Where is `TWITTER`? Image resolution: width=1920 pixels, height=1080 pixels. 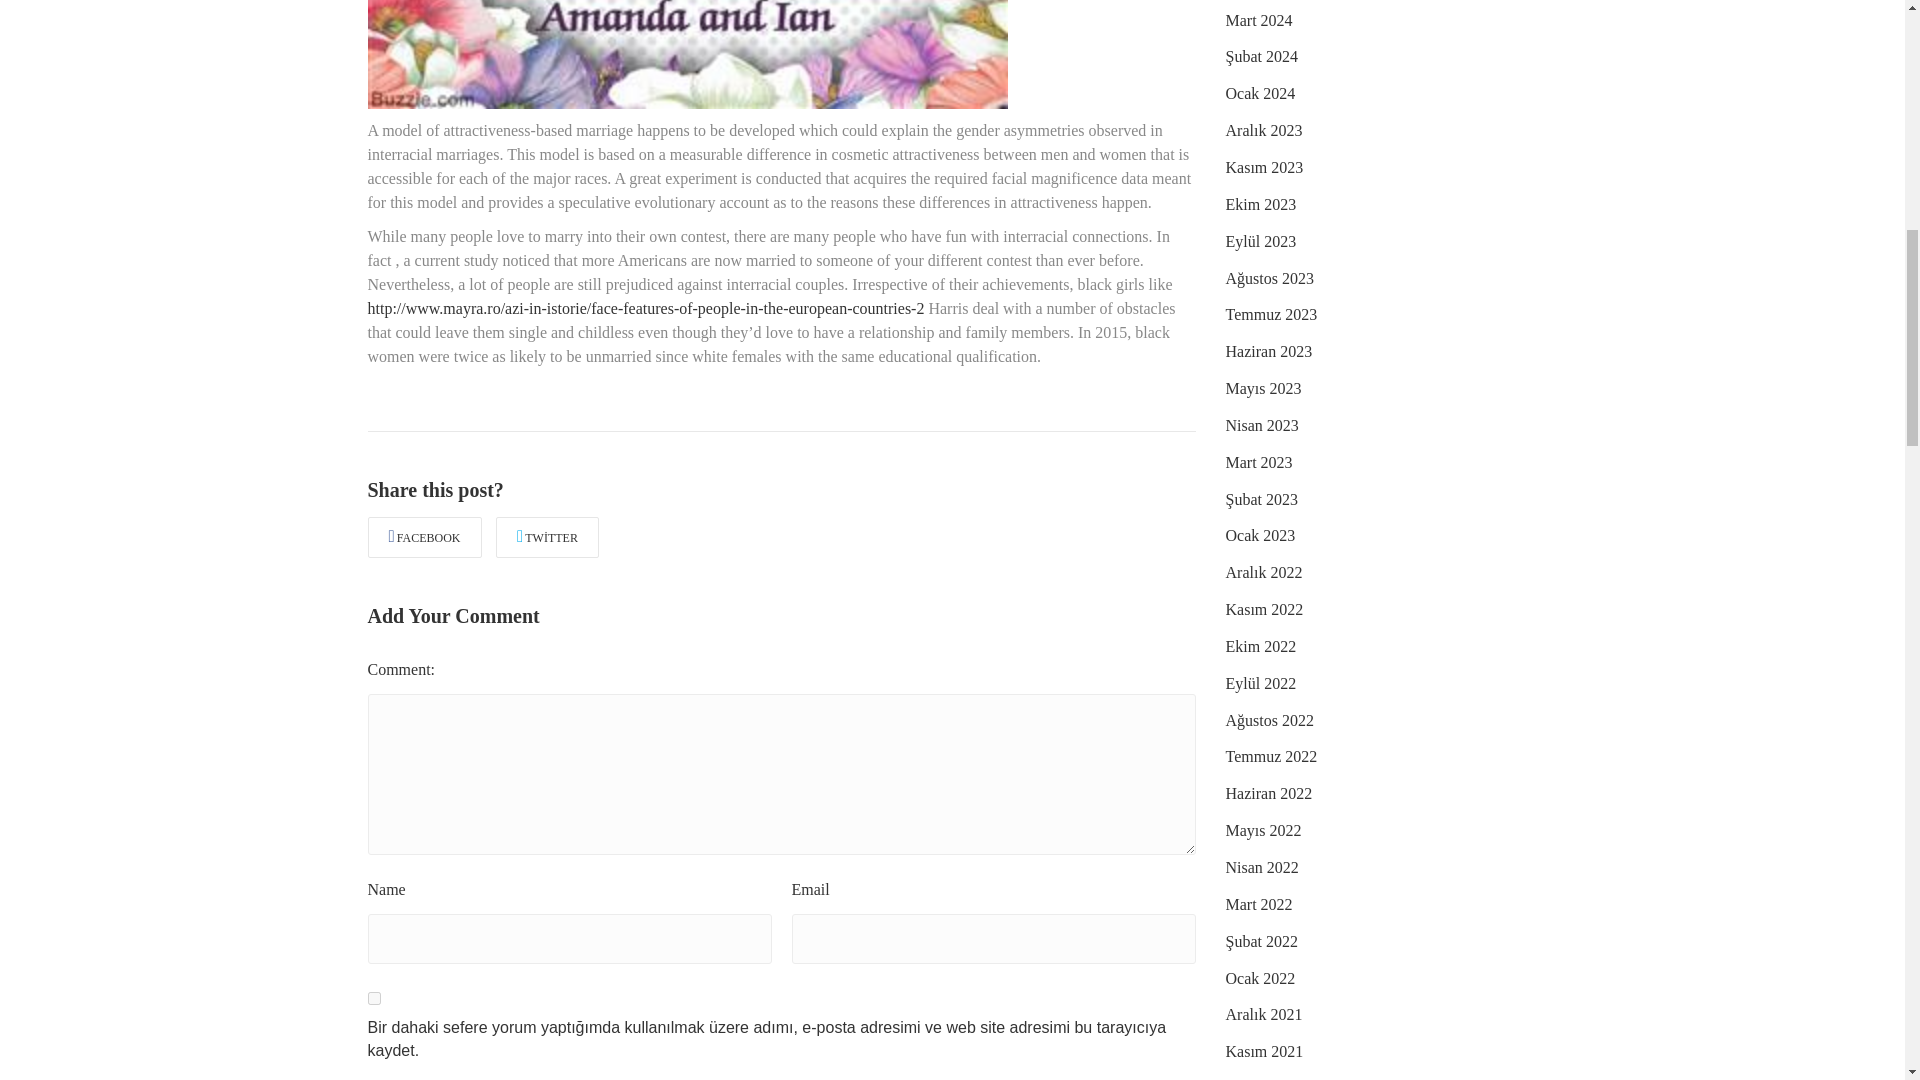
TWITTER is located at coordinates (547, 537).